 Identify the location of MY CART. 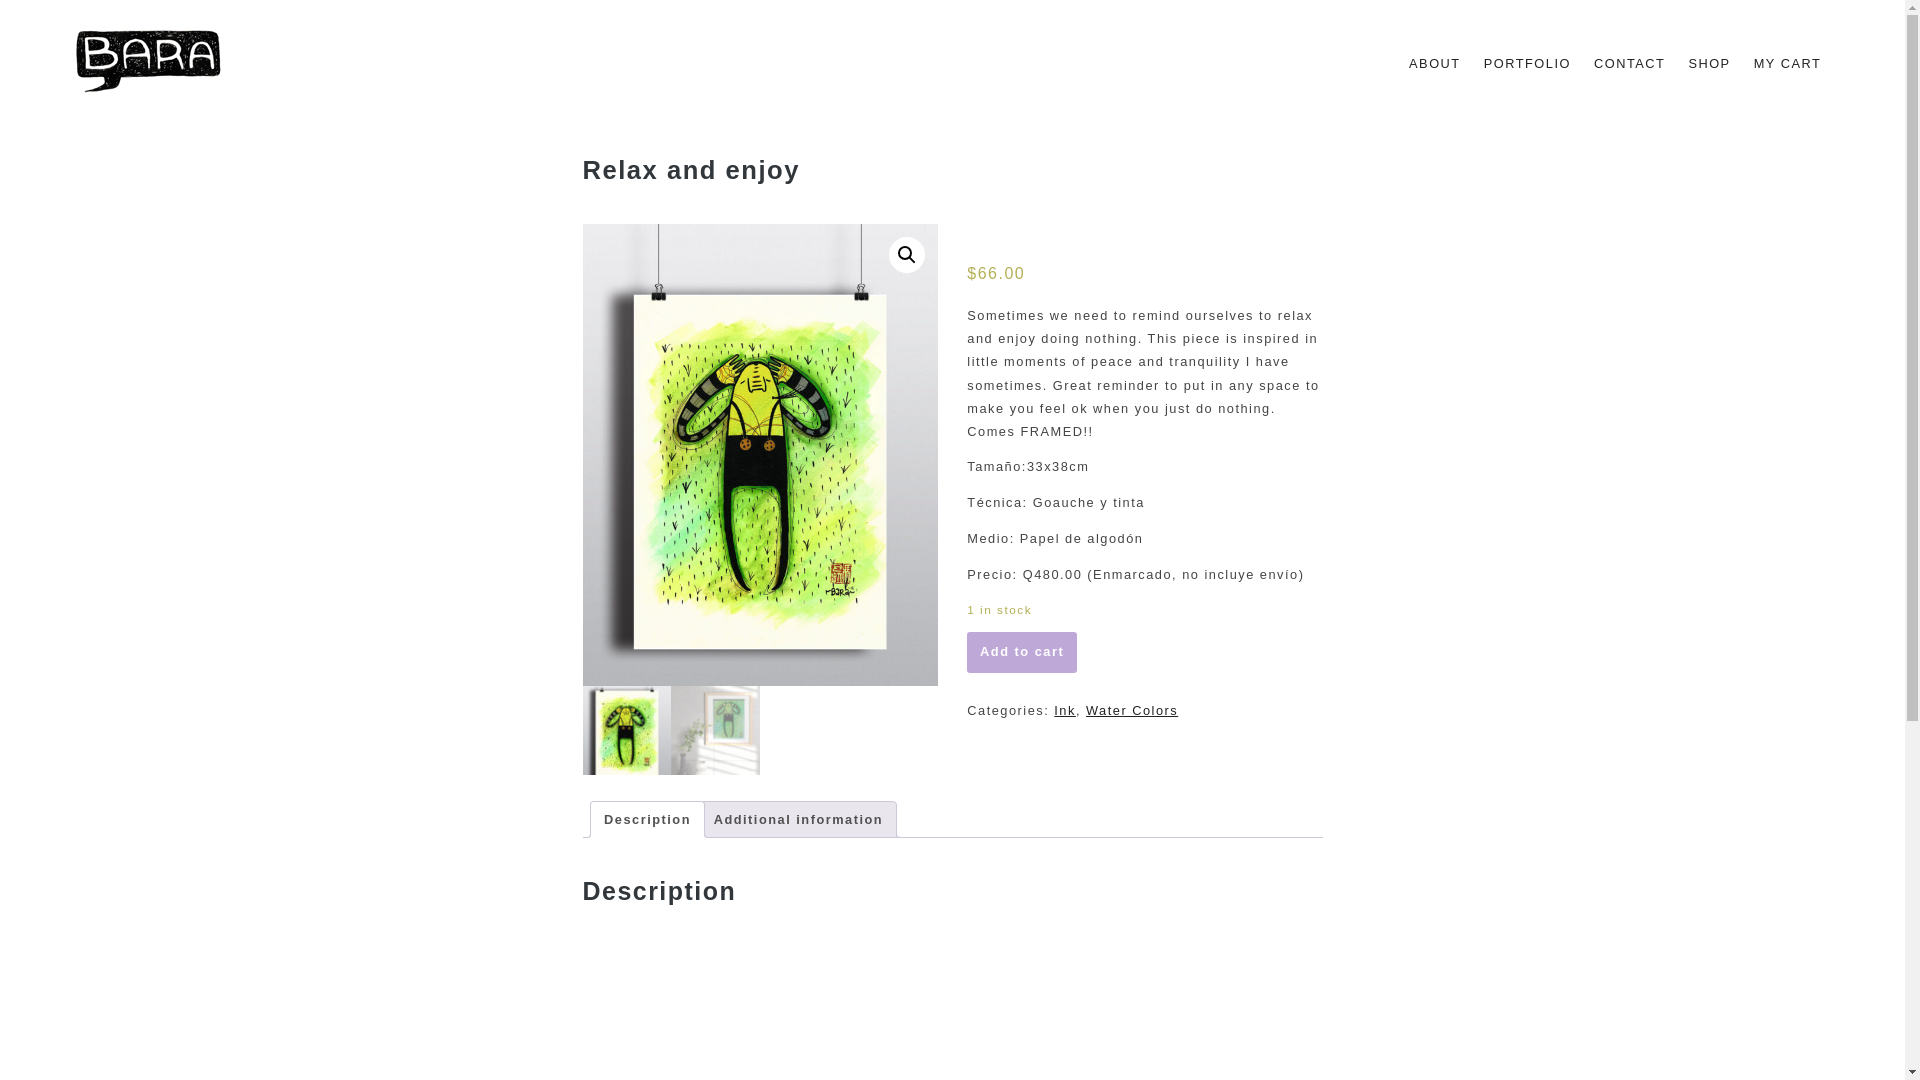
(1787, 62).